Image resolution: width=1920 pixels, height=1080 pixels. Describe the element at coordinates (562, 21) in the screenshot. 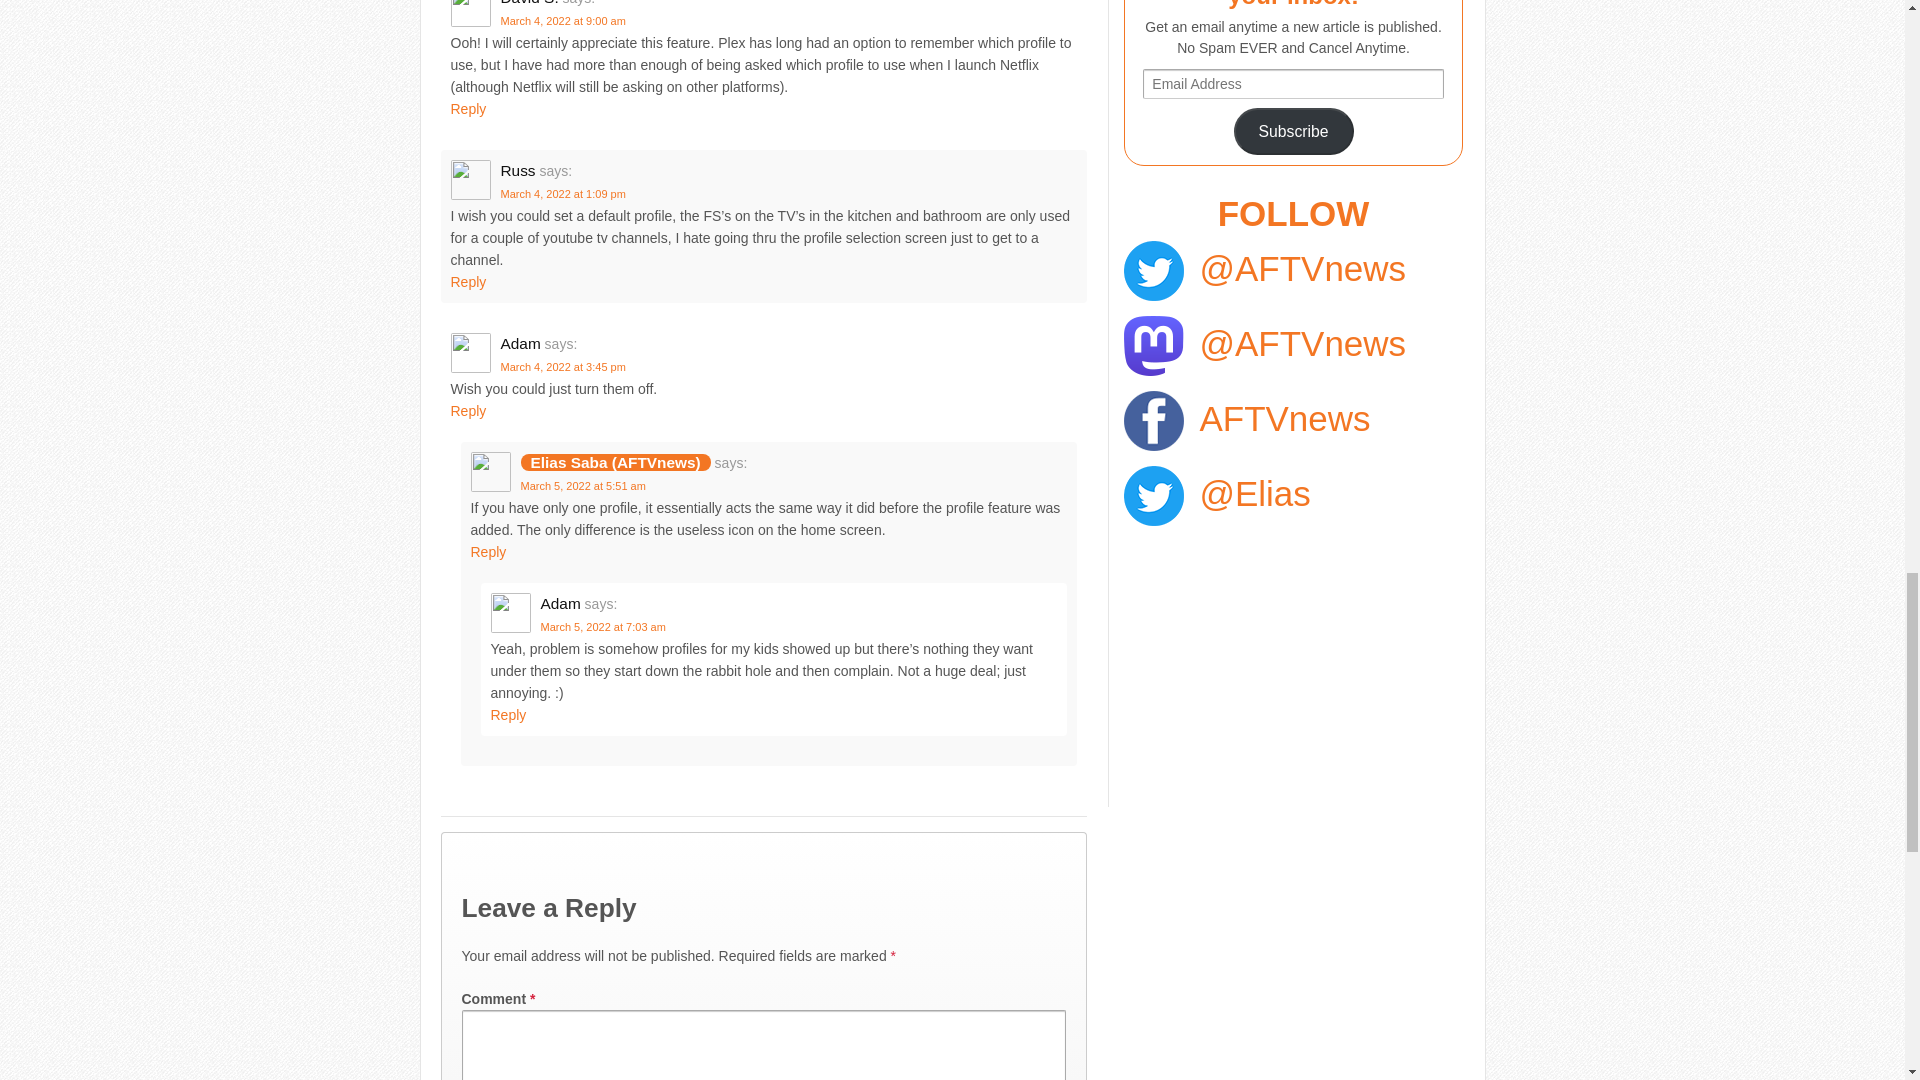

I see `March 4, 2022 at 9:00 am` at that location.